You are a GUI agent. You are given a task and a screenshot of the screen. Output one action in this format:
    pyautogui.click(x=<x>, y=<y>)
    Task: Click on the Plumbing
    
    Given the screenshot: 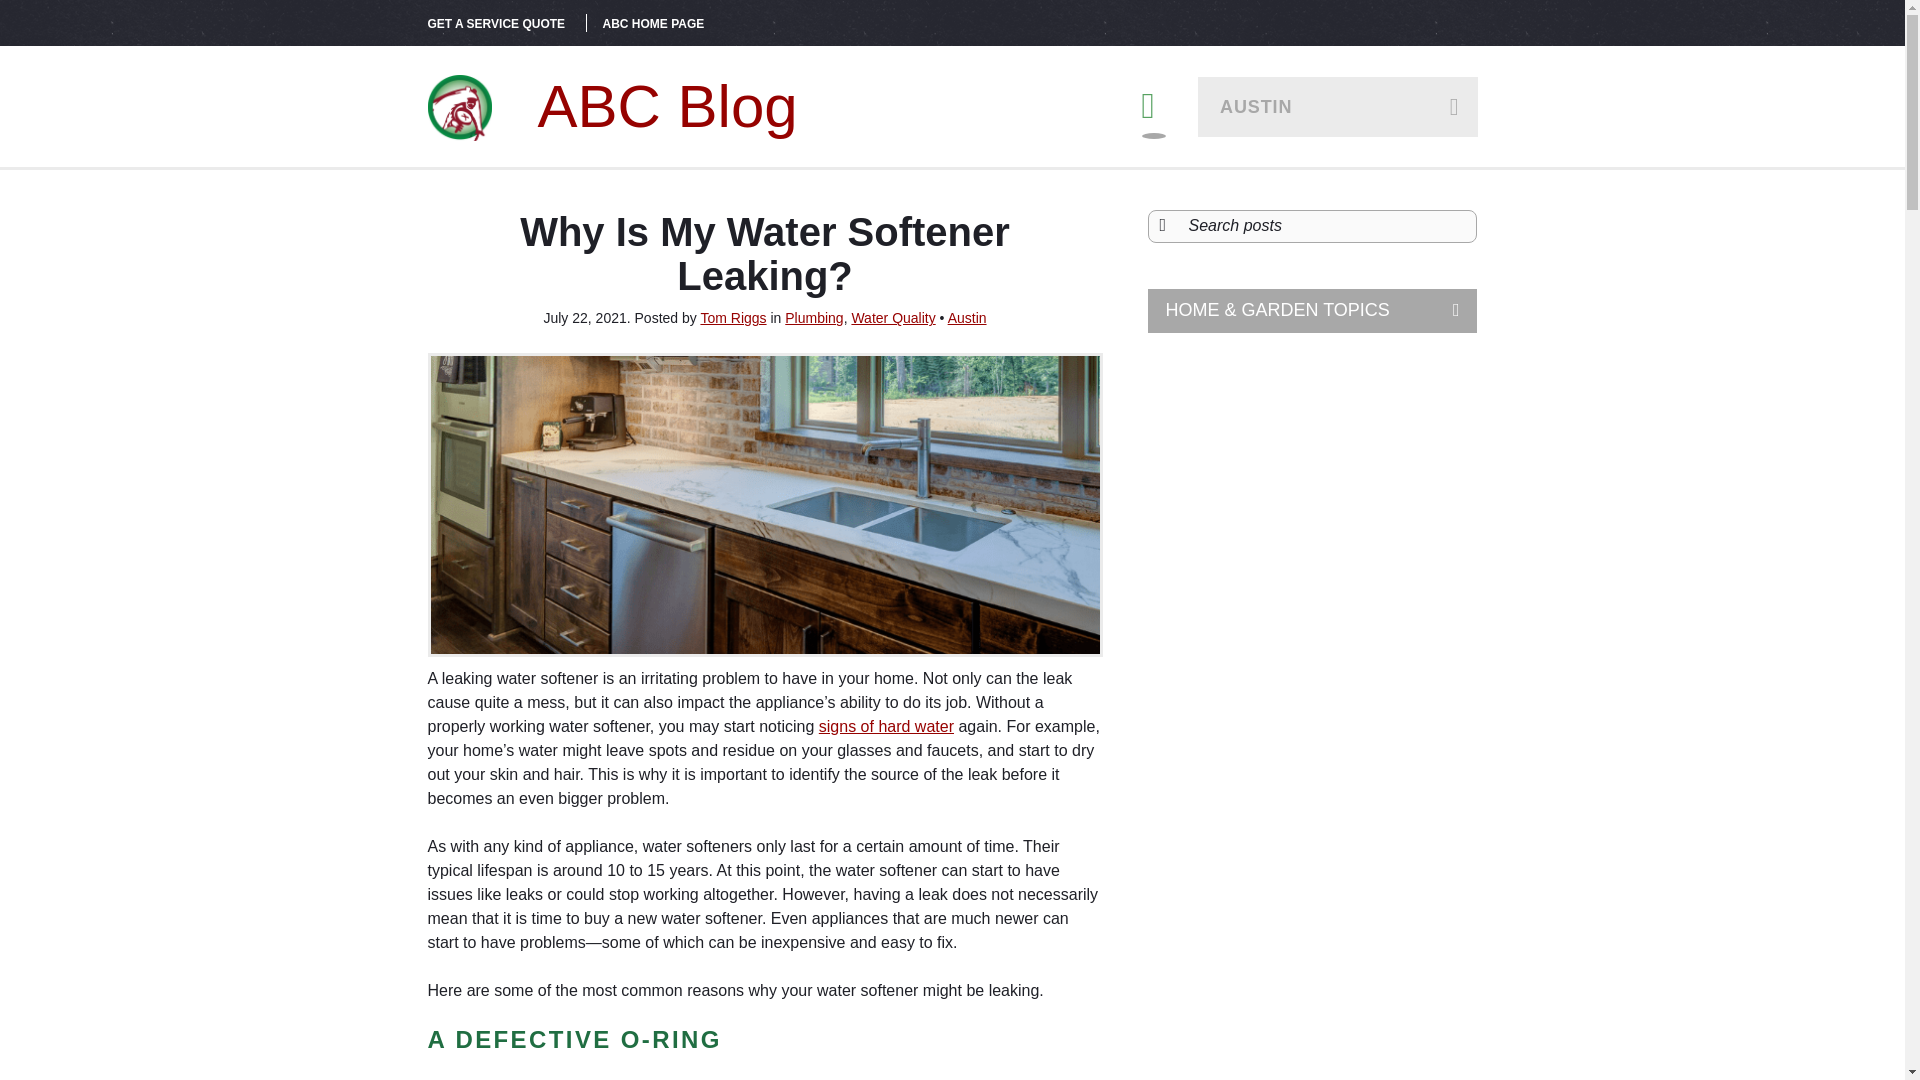 What is the action you would take?
    pyautogui.click(x=814, y=318)
    